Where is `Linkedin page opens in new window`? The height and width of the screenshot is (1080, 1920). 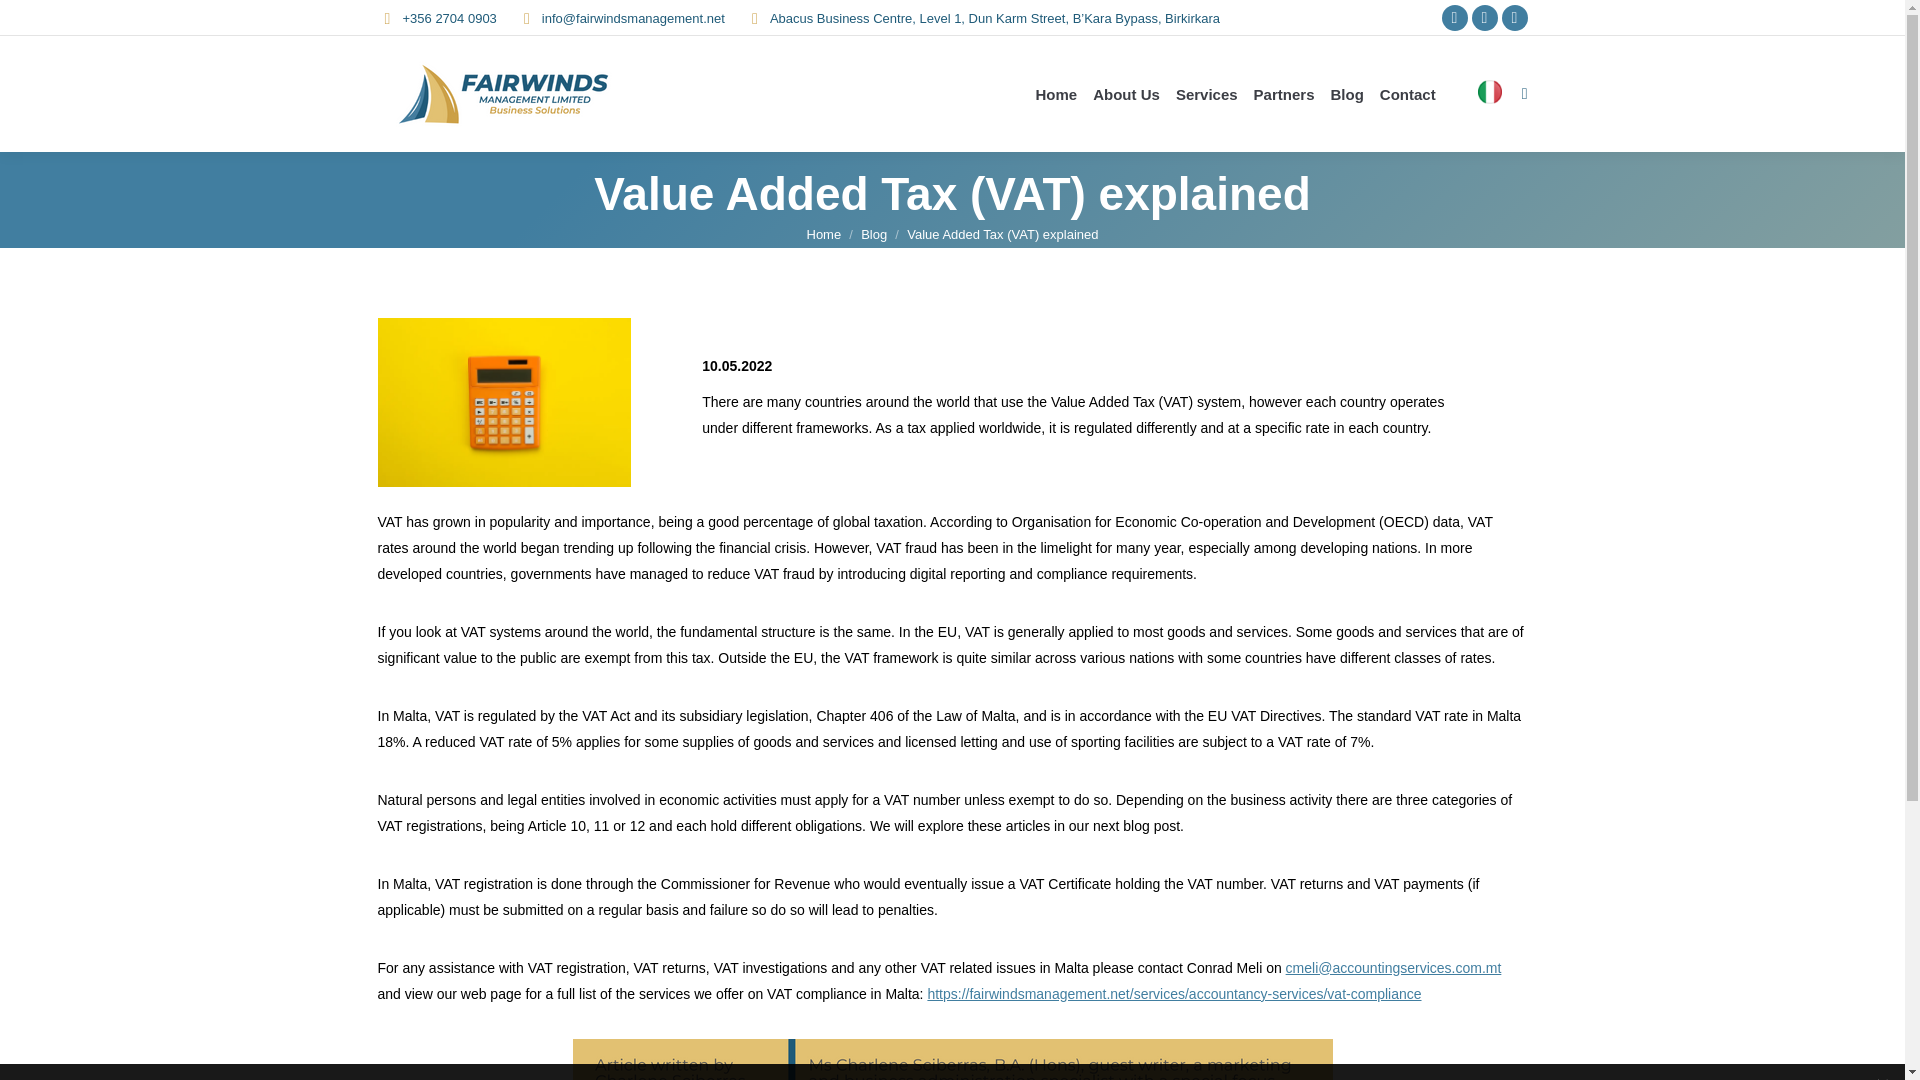 Linkedin page opens in new window is located at coordinates (1484, 18).